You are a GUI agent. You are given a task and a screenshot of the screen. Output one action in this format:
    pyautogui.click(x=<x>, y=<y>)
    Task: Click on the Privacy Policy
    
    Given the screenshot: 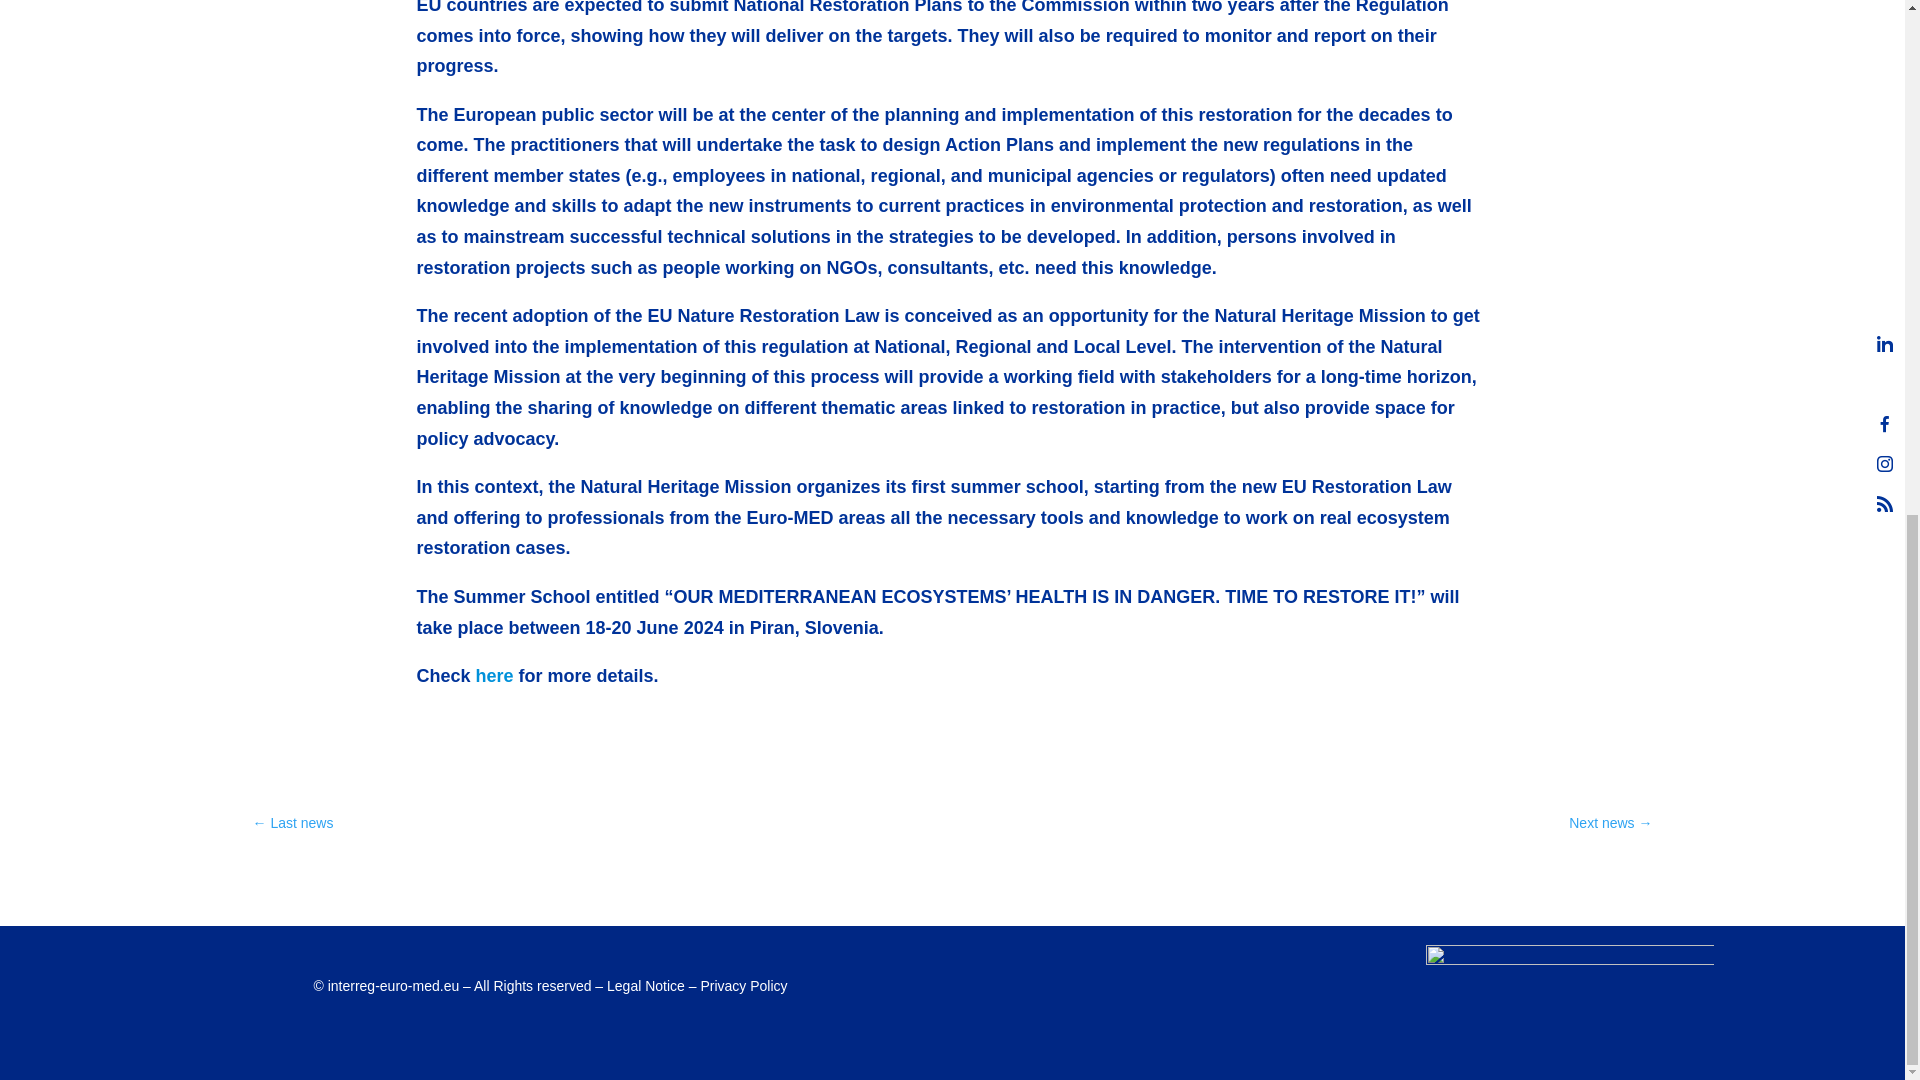 What is the action you would take?
    pyautogui.click(x=744, y=987)
    